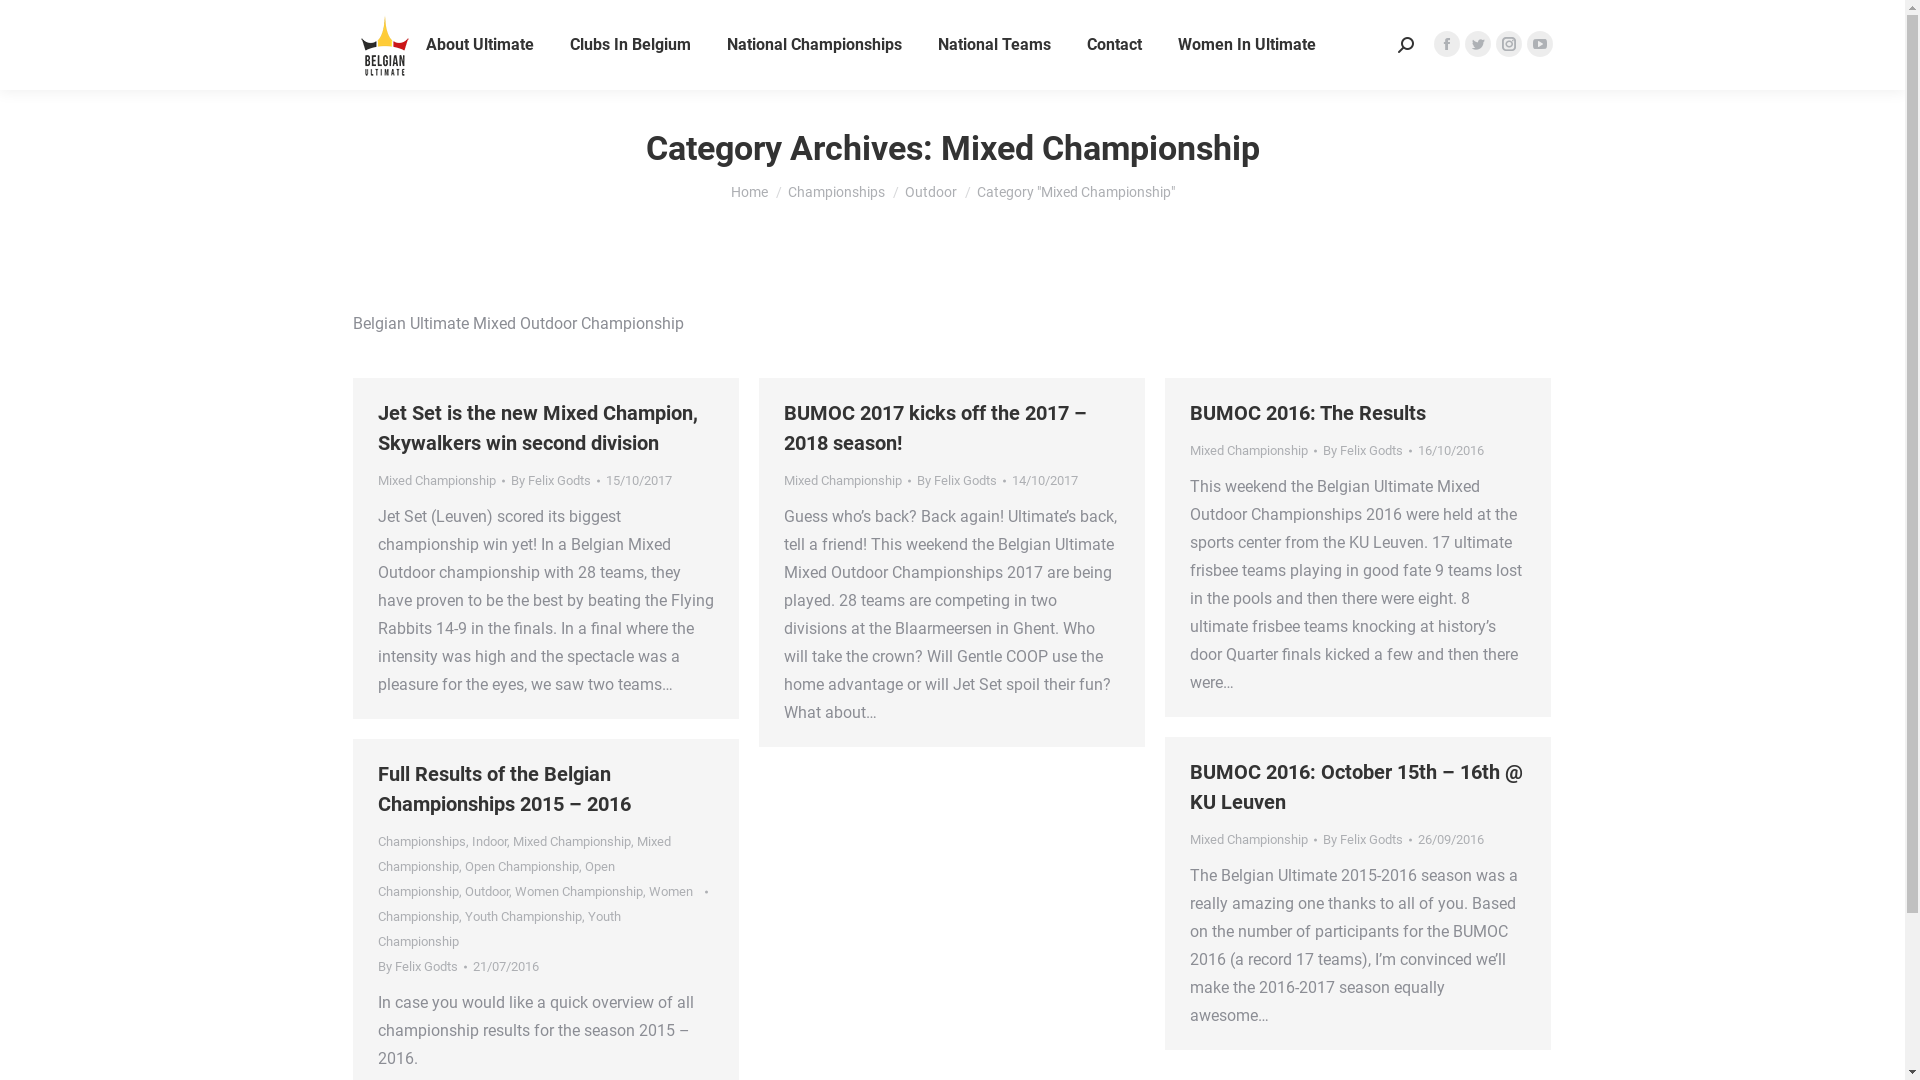  What do you see at coordinates (422, 966) in the screenshot?
I see `By Felix Godts` at bounding box center [422, 966].